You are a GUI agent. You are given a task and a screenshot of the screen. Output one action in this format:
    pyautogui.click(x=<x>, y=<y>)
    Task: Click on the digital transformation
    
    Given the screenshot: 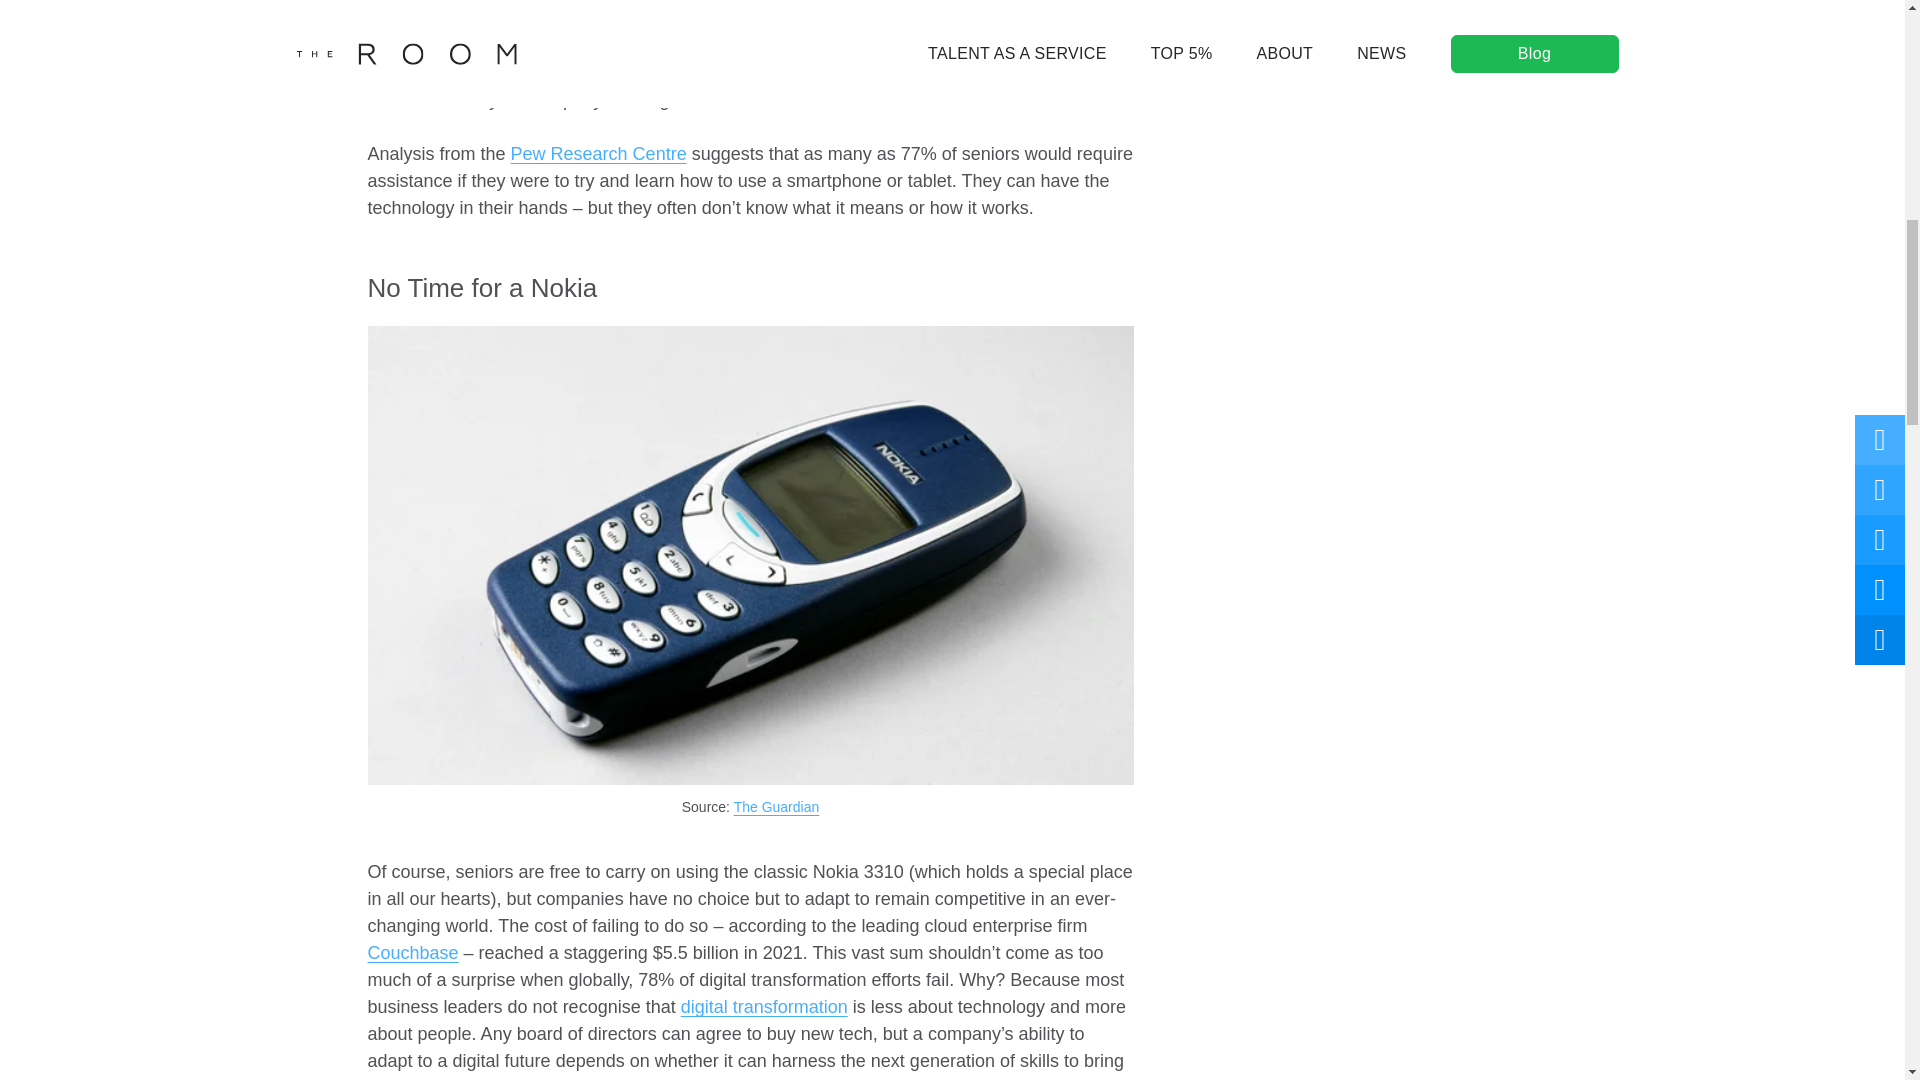 What is the action you would take?
    pyautogui.click(x=764, y=1006)
    